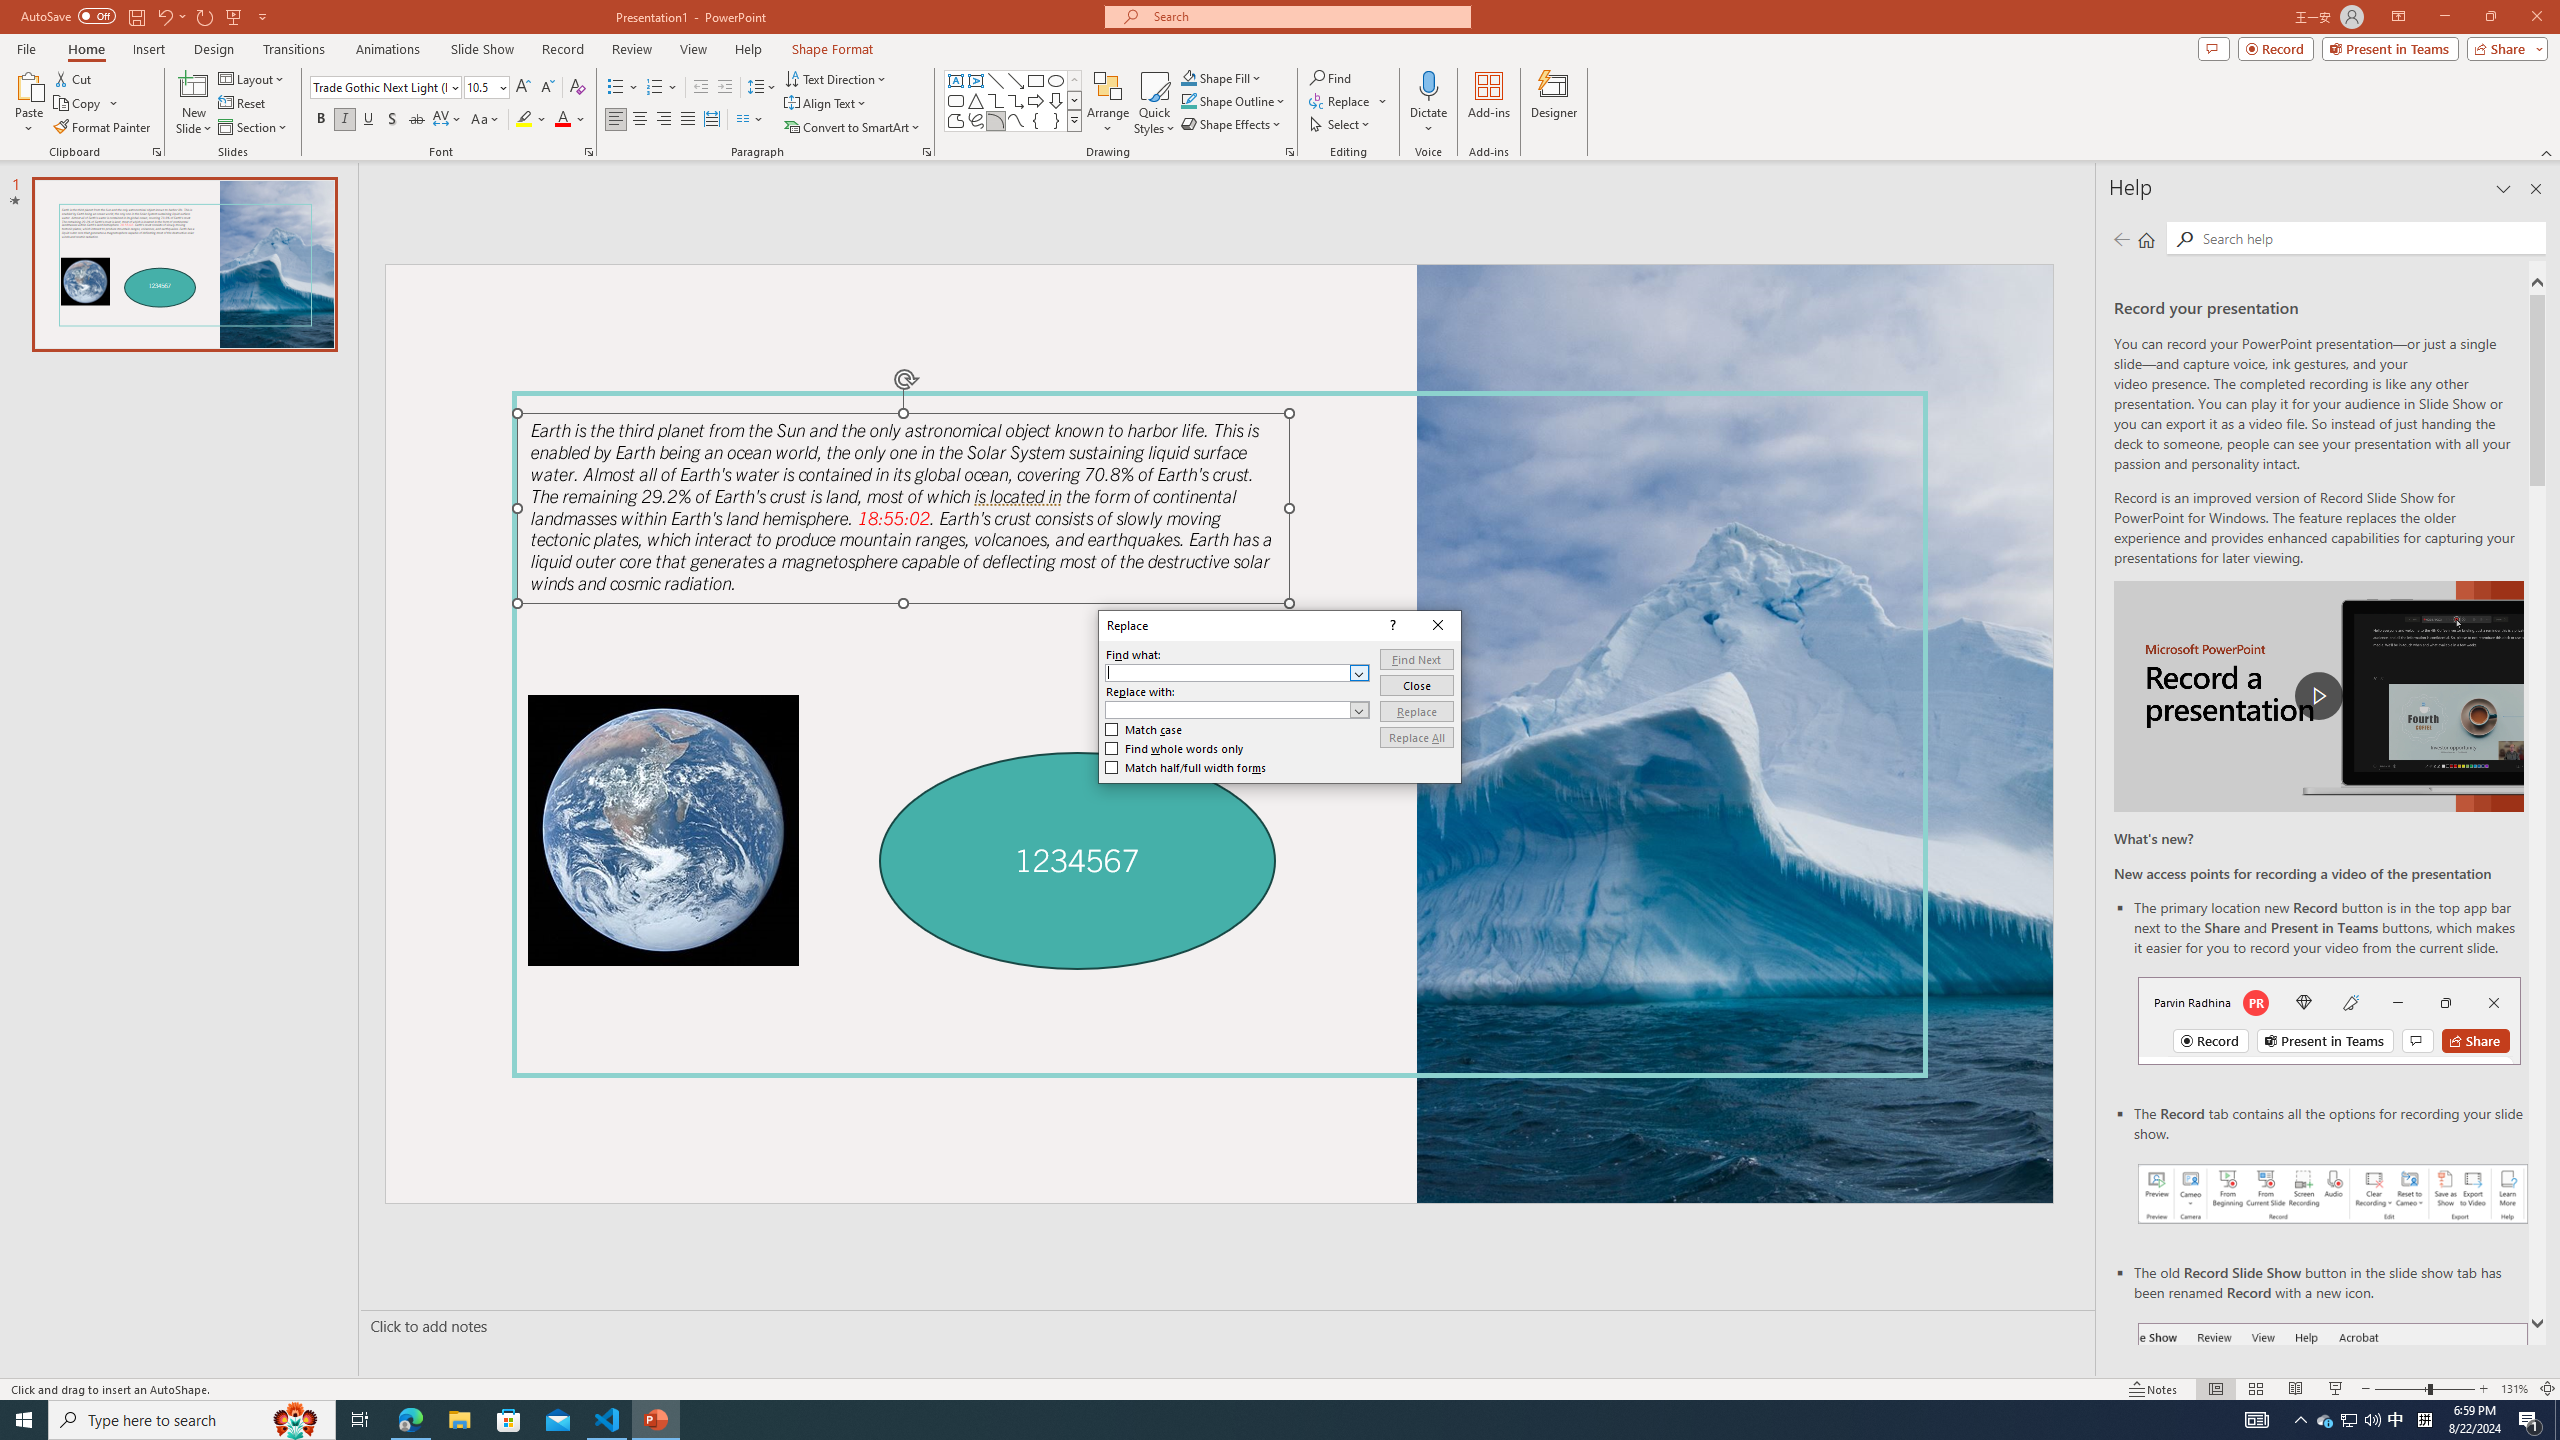  I want to click on Find what, so click(1237, 672).